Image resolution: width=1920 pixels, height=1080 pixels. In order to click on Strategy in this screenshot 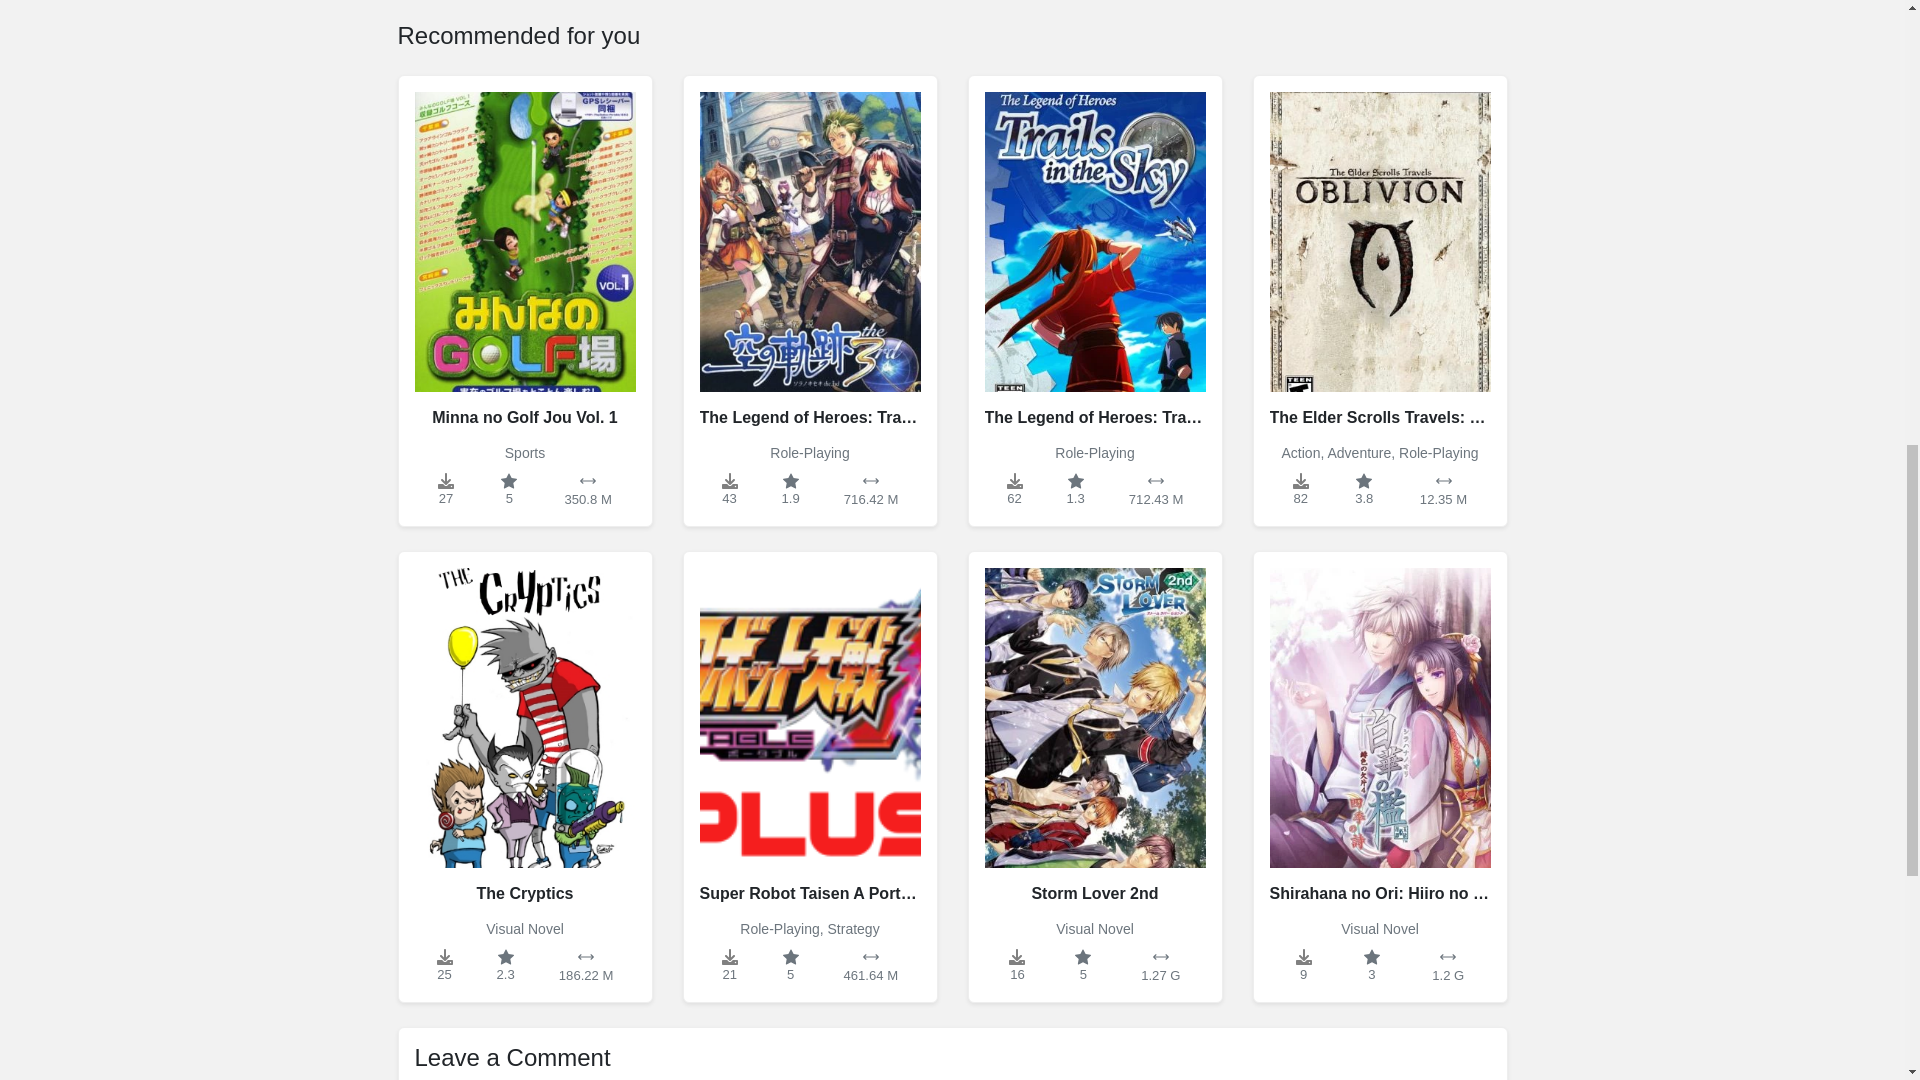, I will do `click(853, 929)`.